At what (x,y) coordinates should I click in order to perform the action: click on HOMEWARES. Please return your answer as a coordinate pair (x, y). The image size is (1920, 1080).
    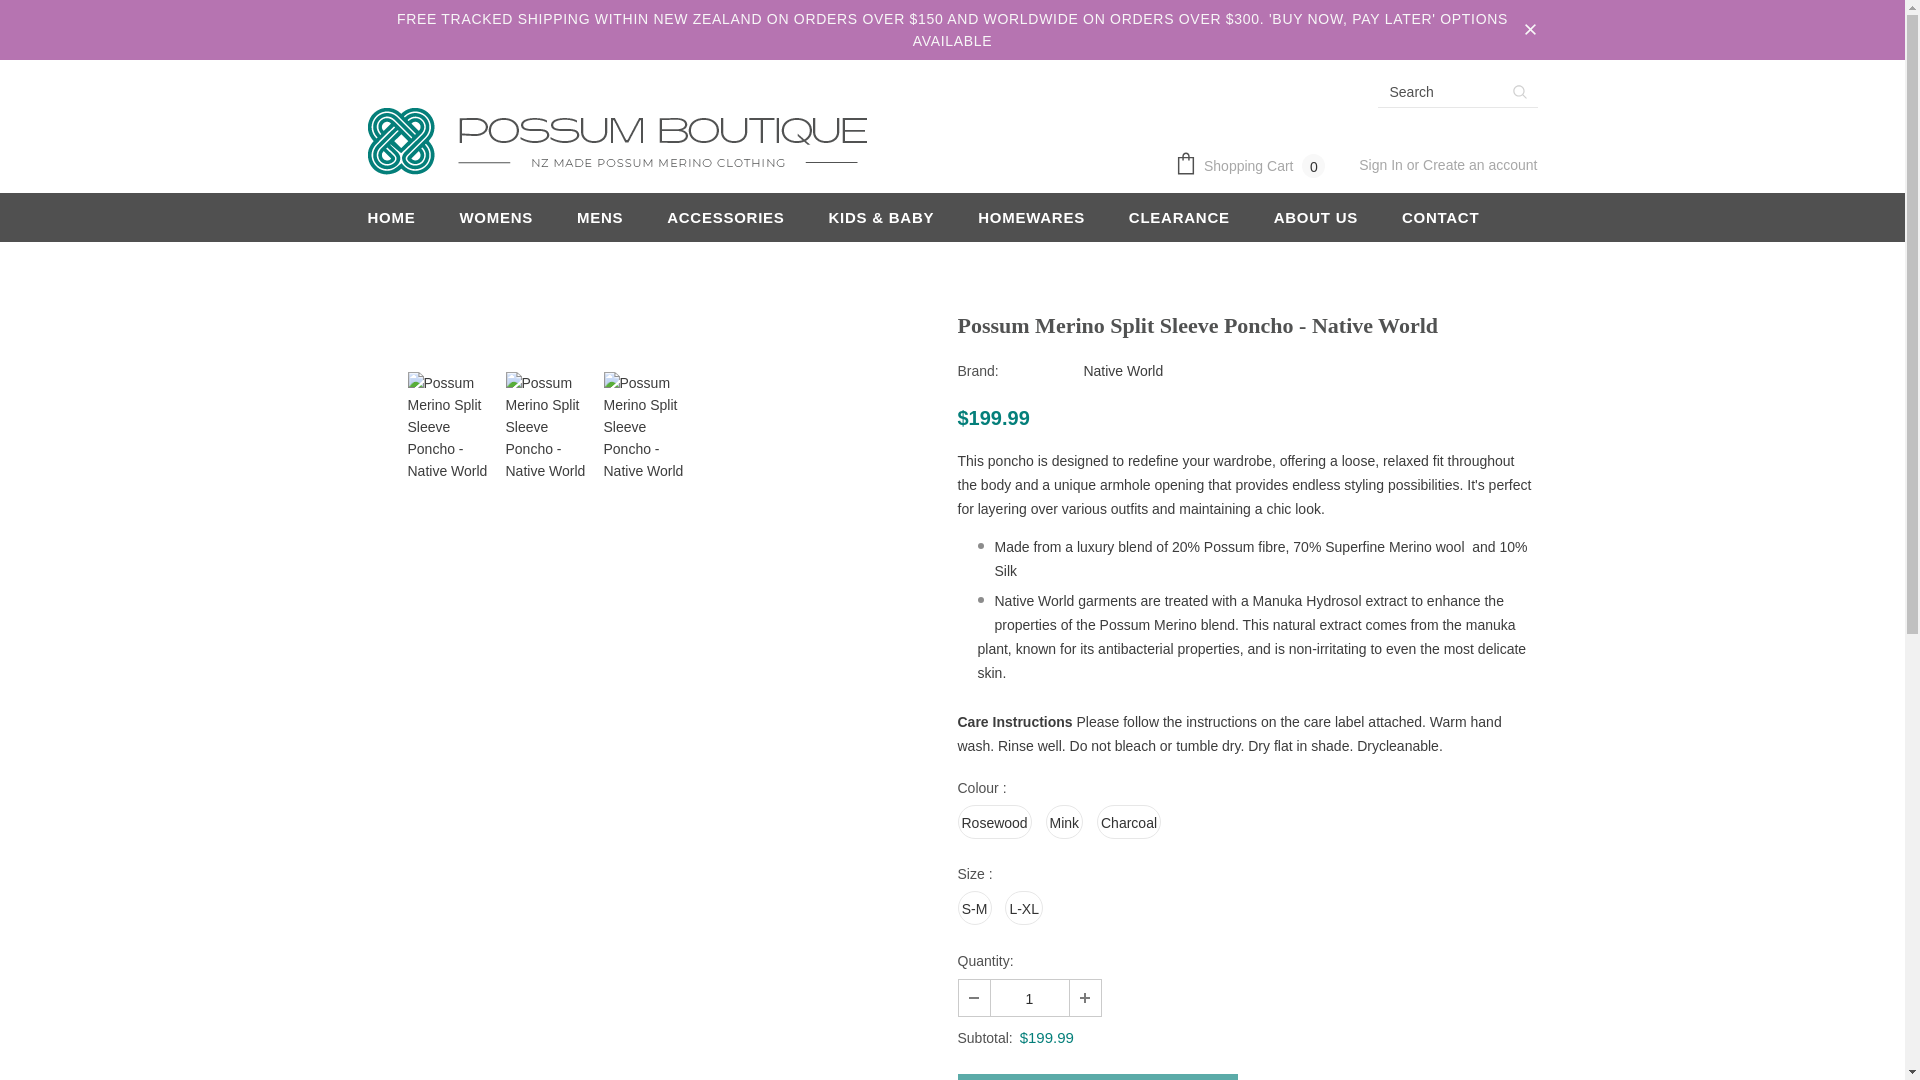
    Looking at the image, I should click on (1030, 217).